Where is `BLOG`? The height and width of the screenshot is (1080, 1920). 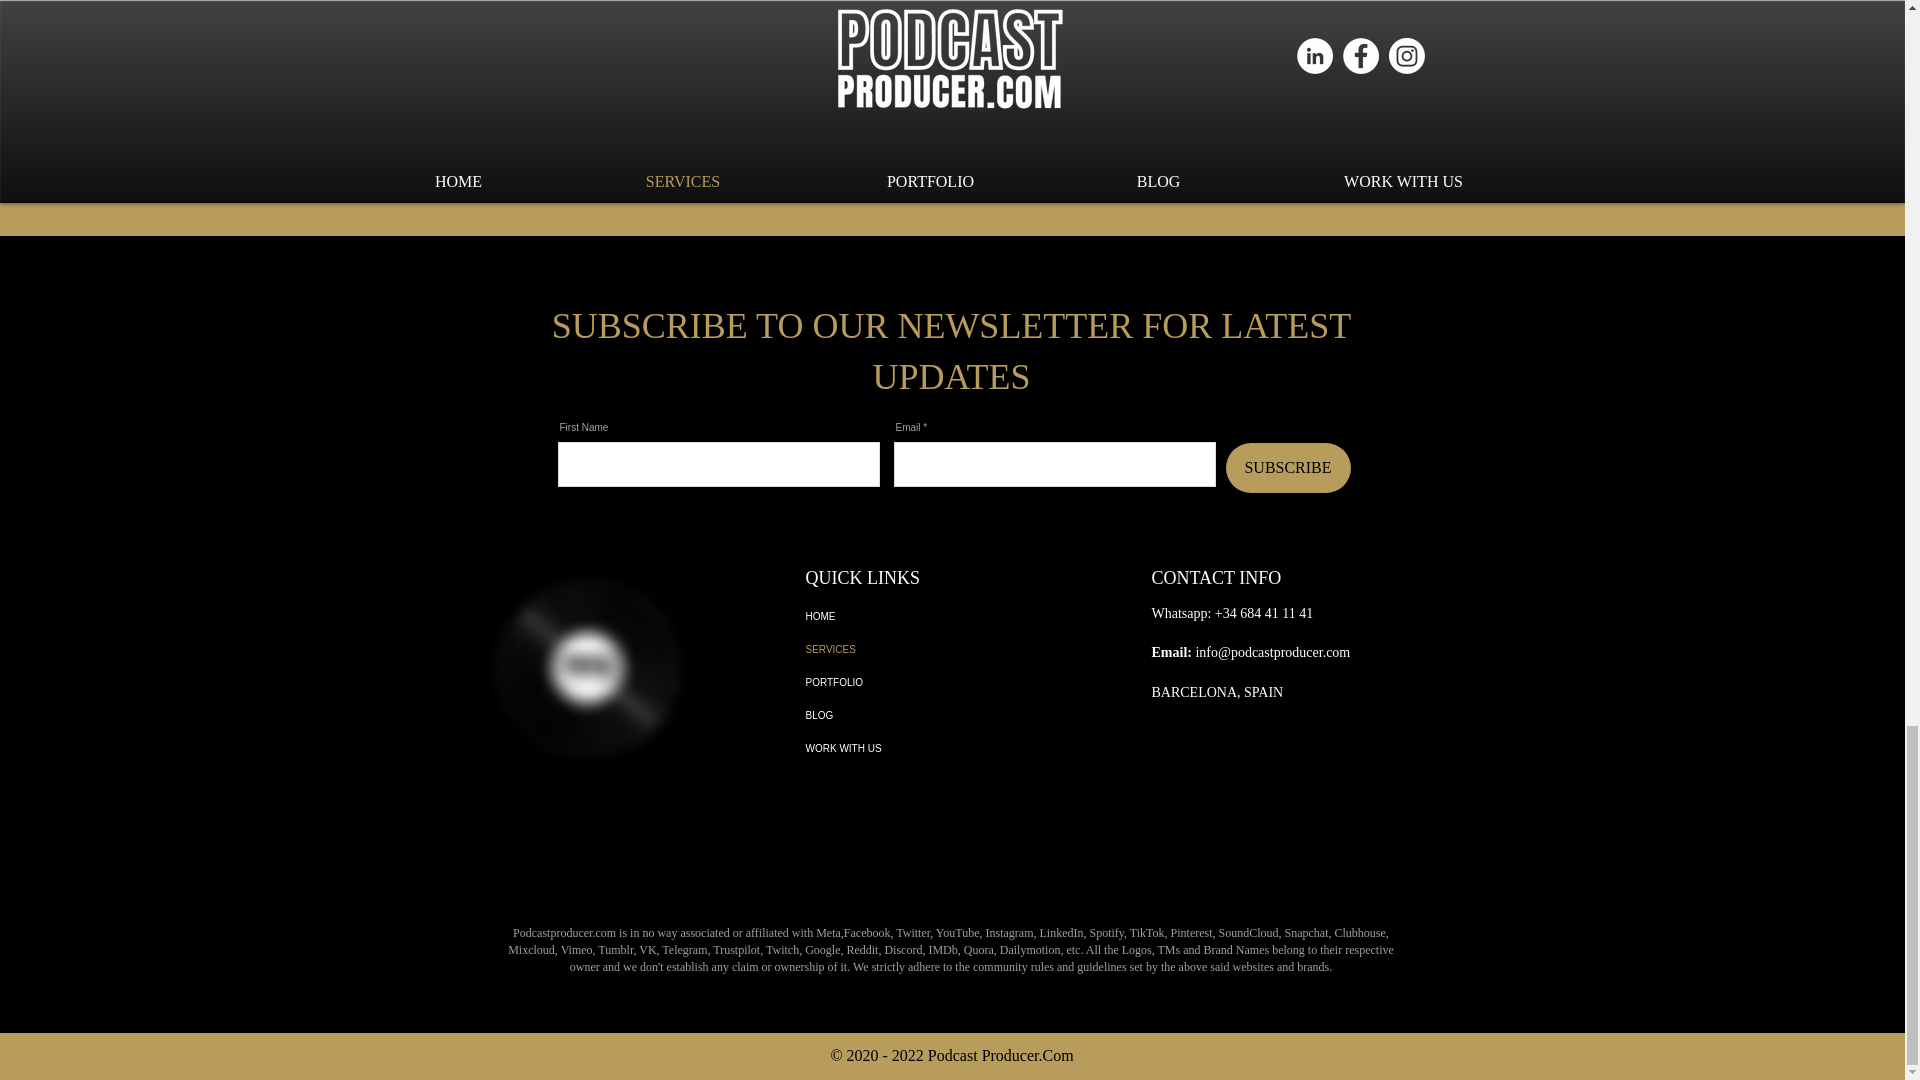
BLOG is located at coordinates (923, 715).